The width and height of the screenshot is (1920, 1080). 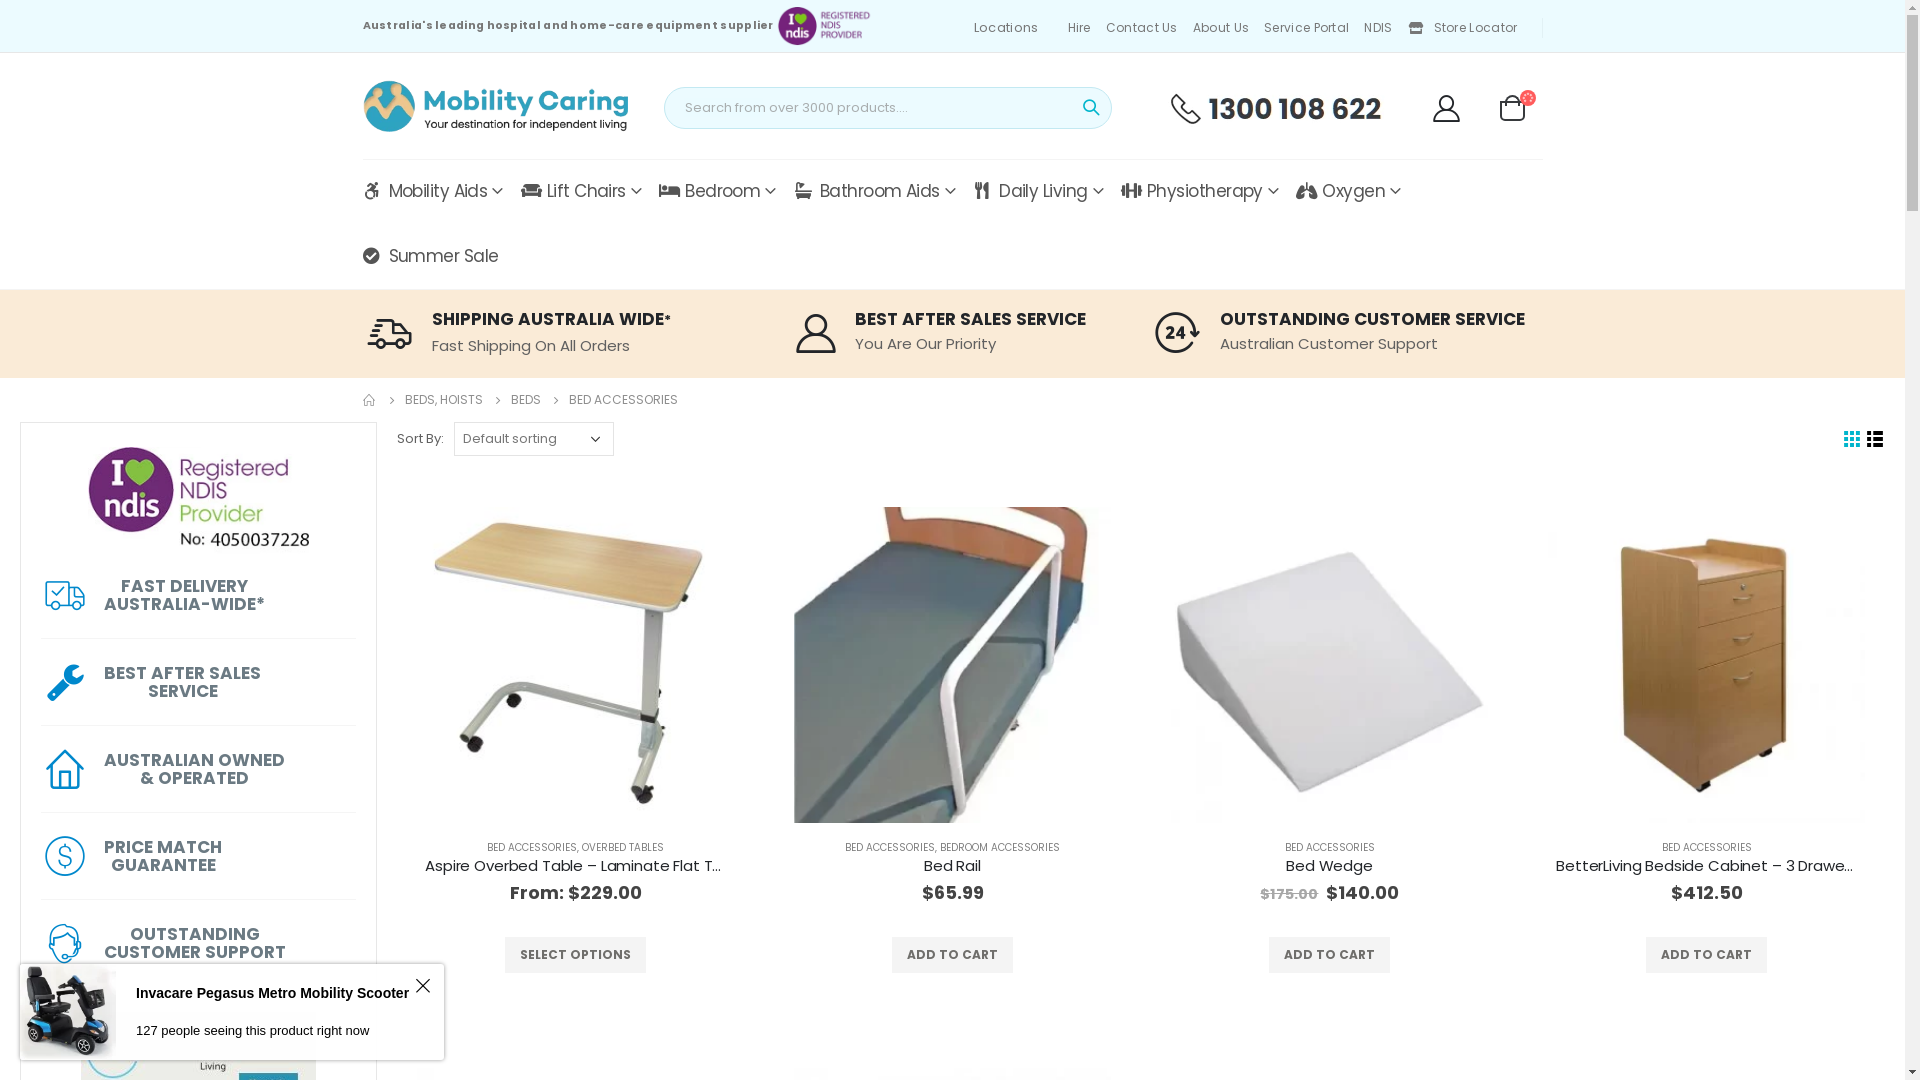 I want to click on Basic Sling, so click(x=952, y=666).